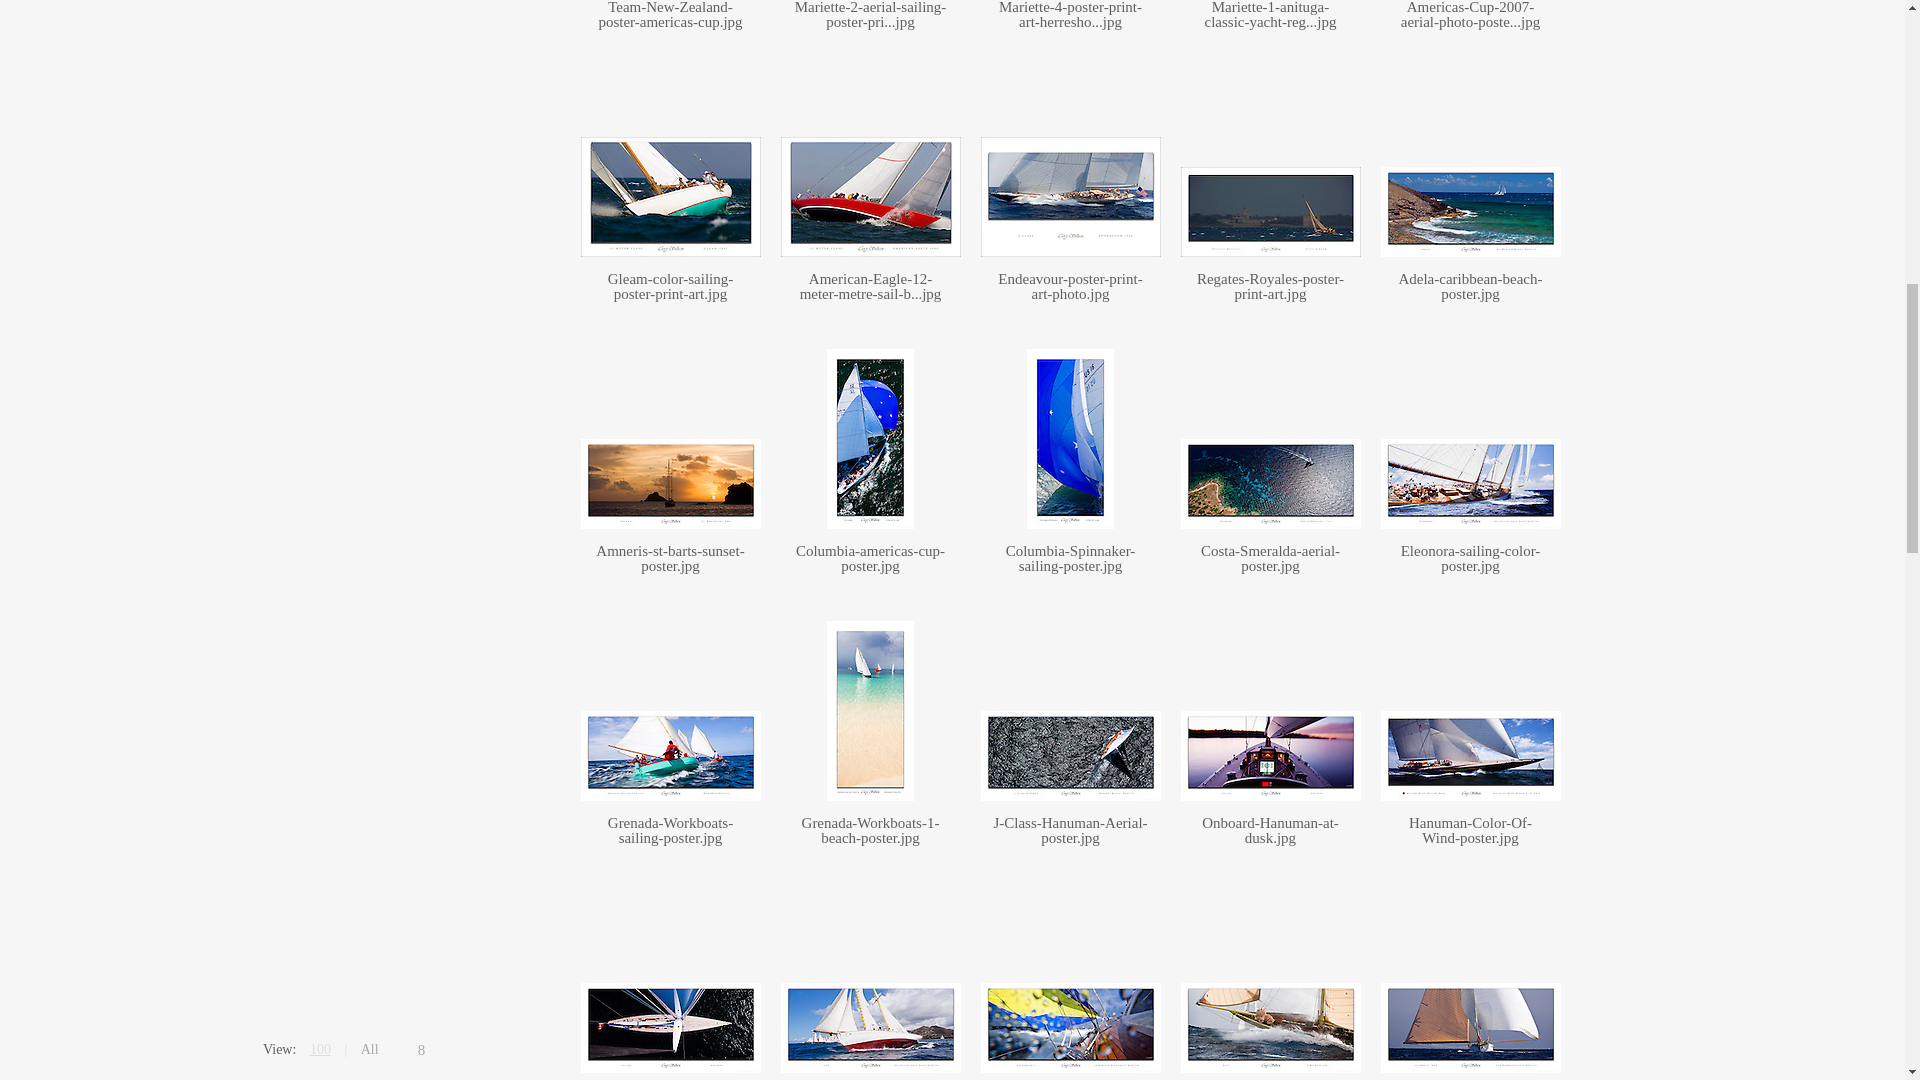 This screenshot has height=1080, width=1920. I want to click on American-Eagle-12-meter-metre-sail-b...jpg, so click(871, 286).